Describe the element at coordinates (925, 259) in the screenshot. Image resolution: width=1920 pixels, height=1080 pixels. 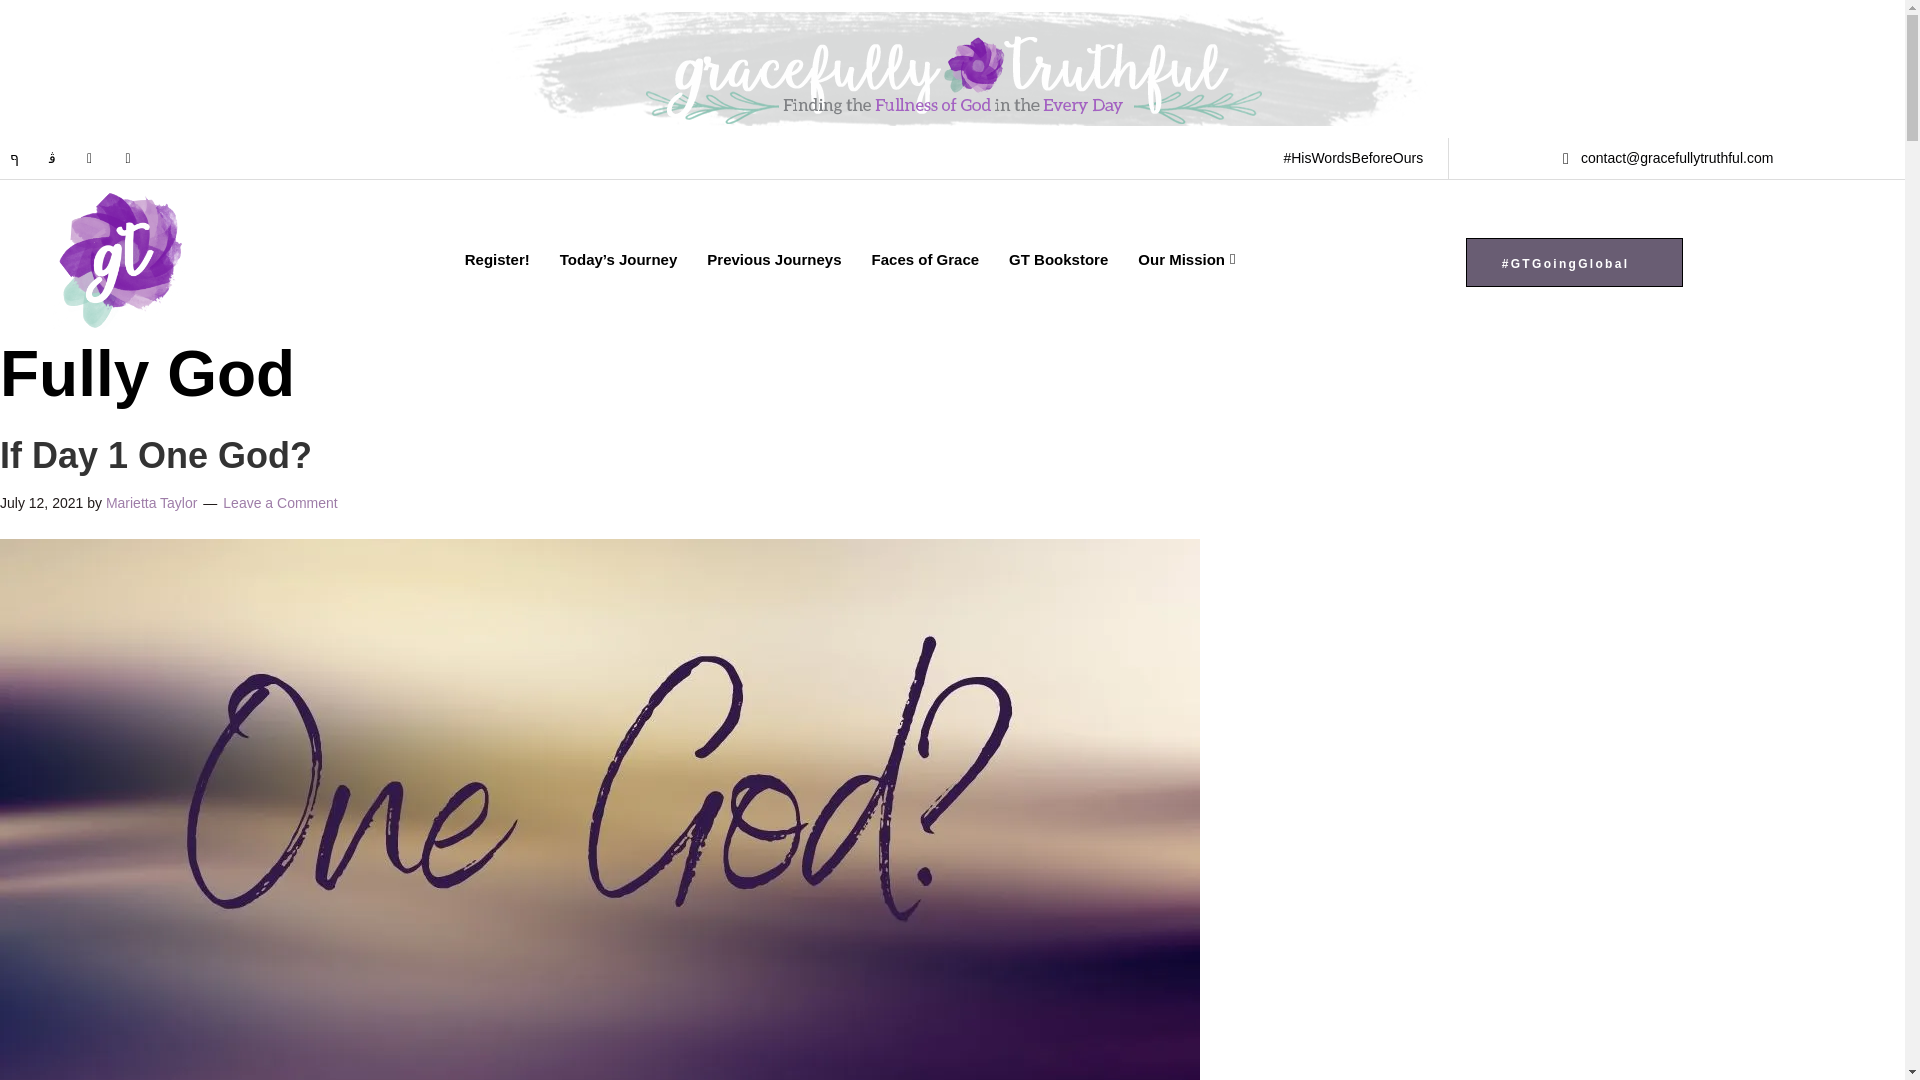
I see `Faces of Grace` at that location.